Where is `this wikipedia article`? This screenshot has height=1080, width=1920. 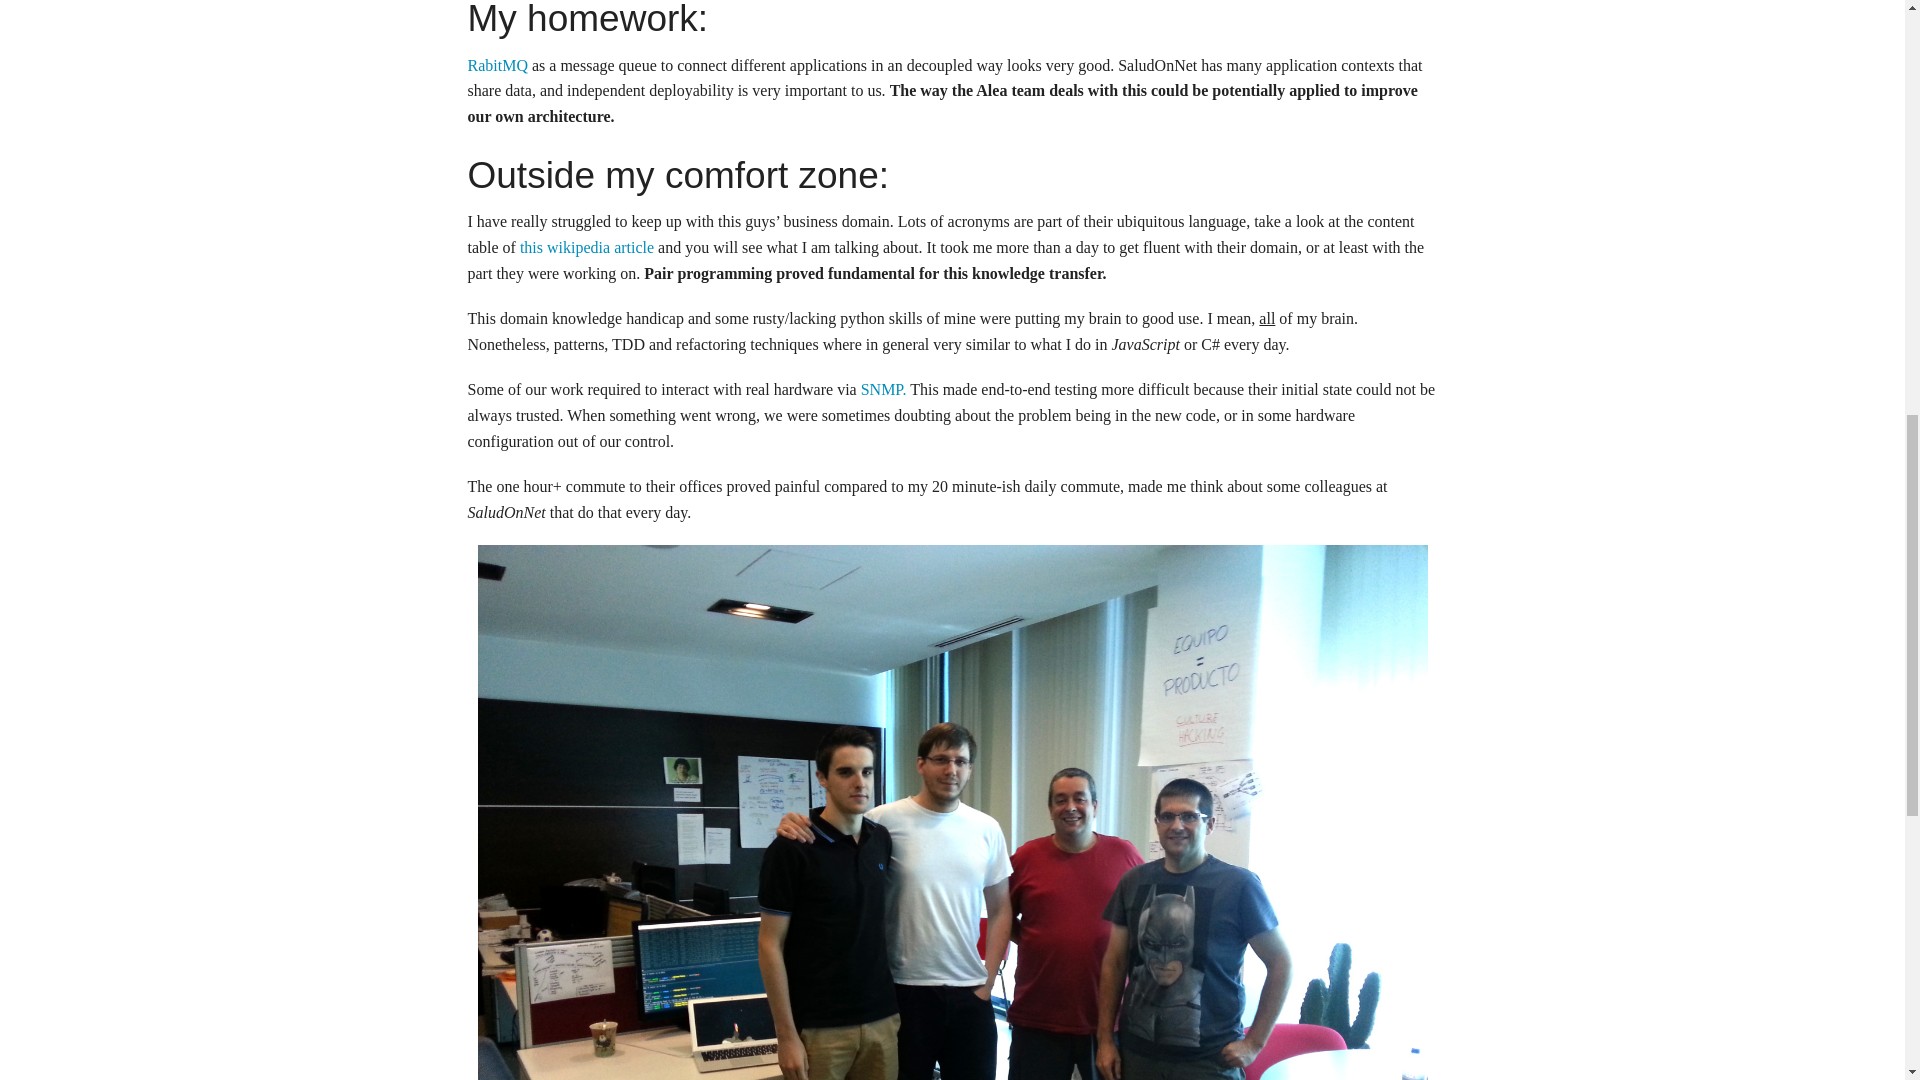 this wikipedia article is located at coordinates (587, 246).